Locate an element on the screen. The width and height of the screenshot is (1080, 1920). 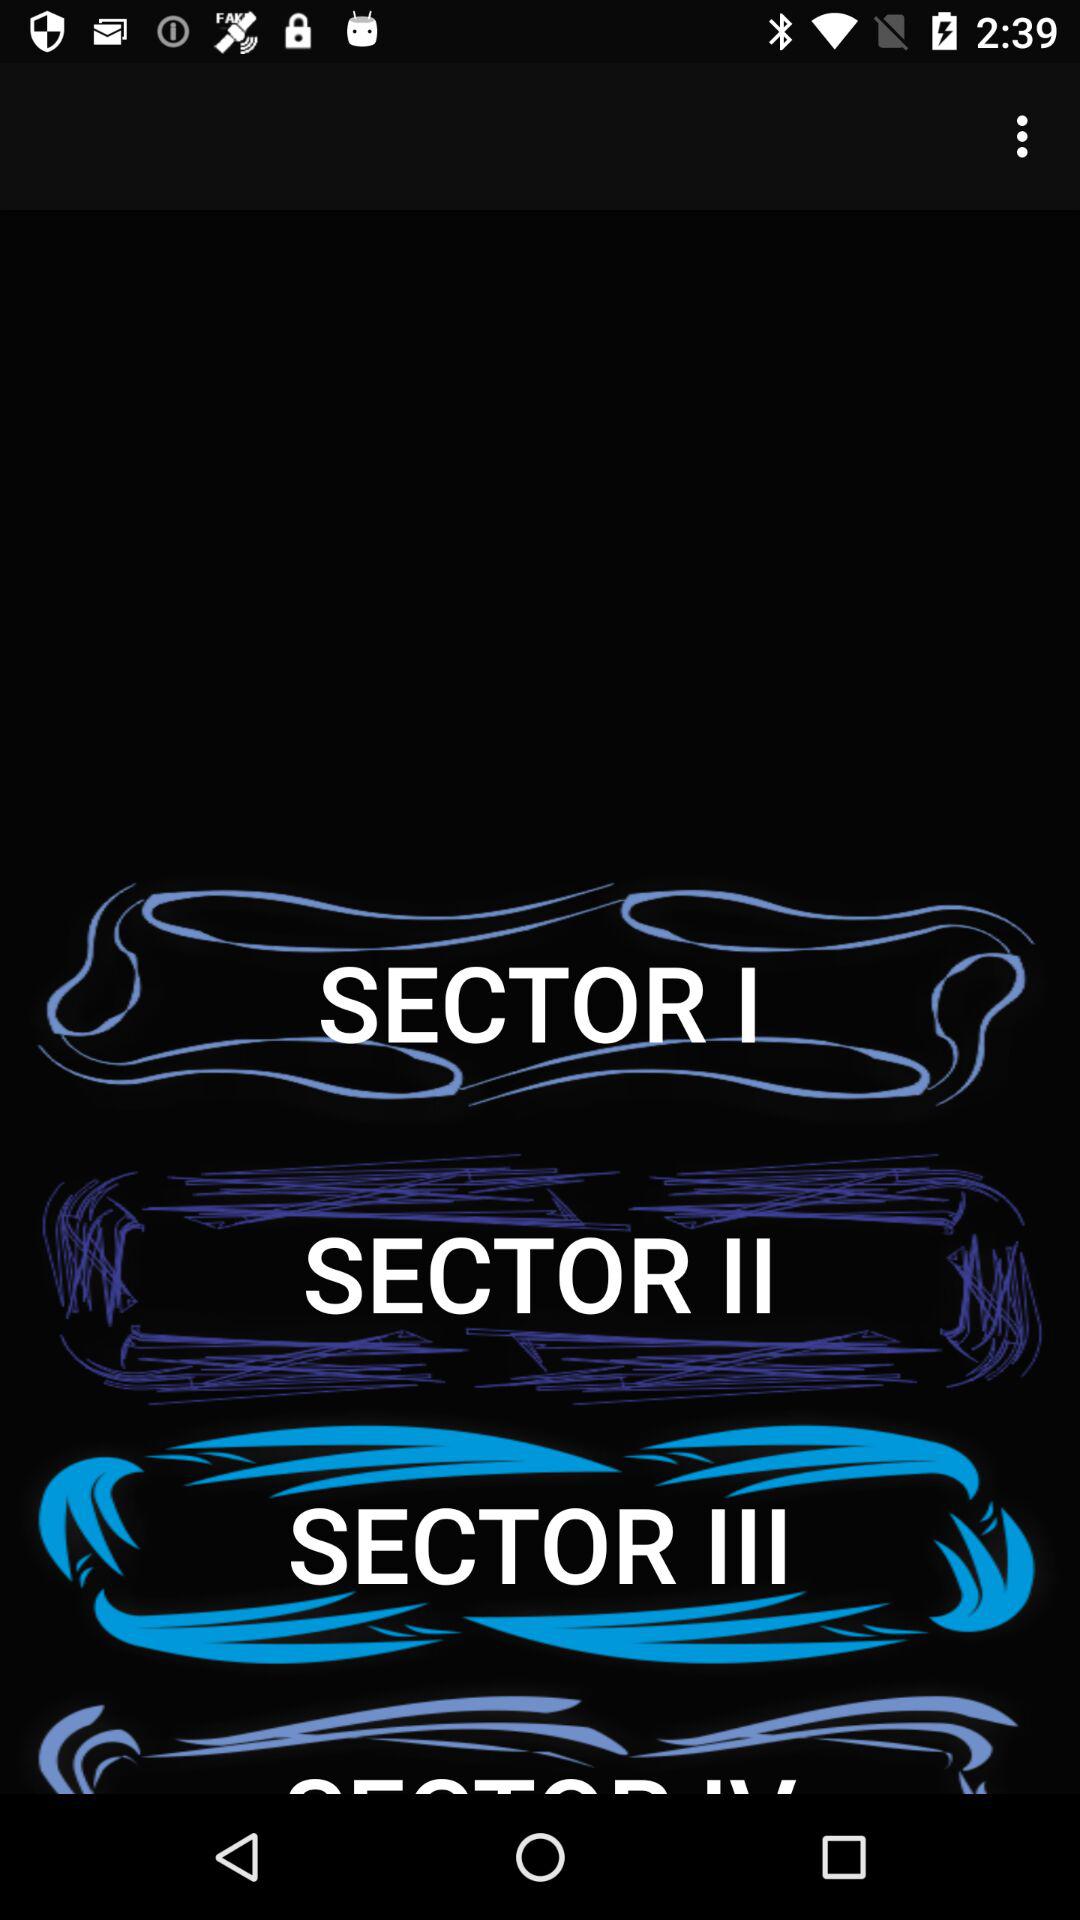
scroll to the sector i icon is located at coordinates (540, 1002).